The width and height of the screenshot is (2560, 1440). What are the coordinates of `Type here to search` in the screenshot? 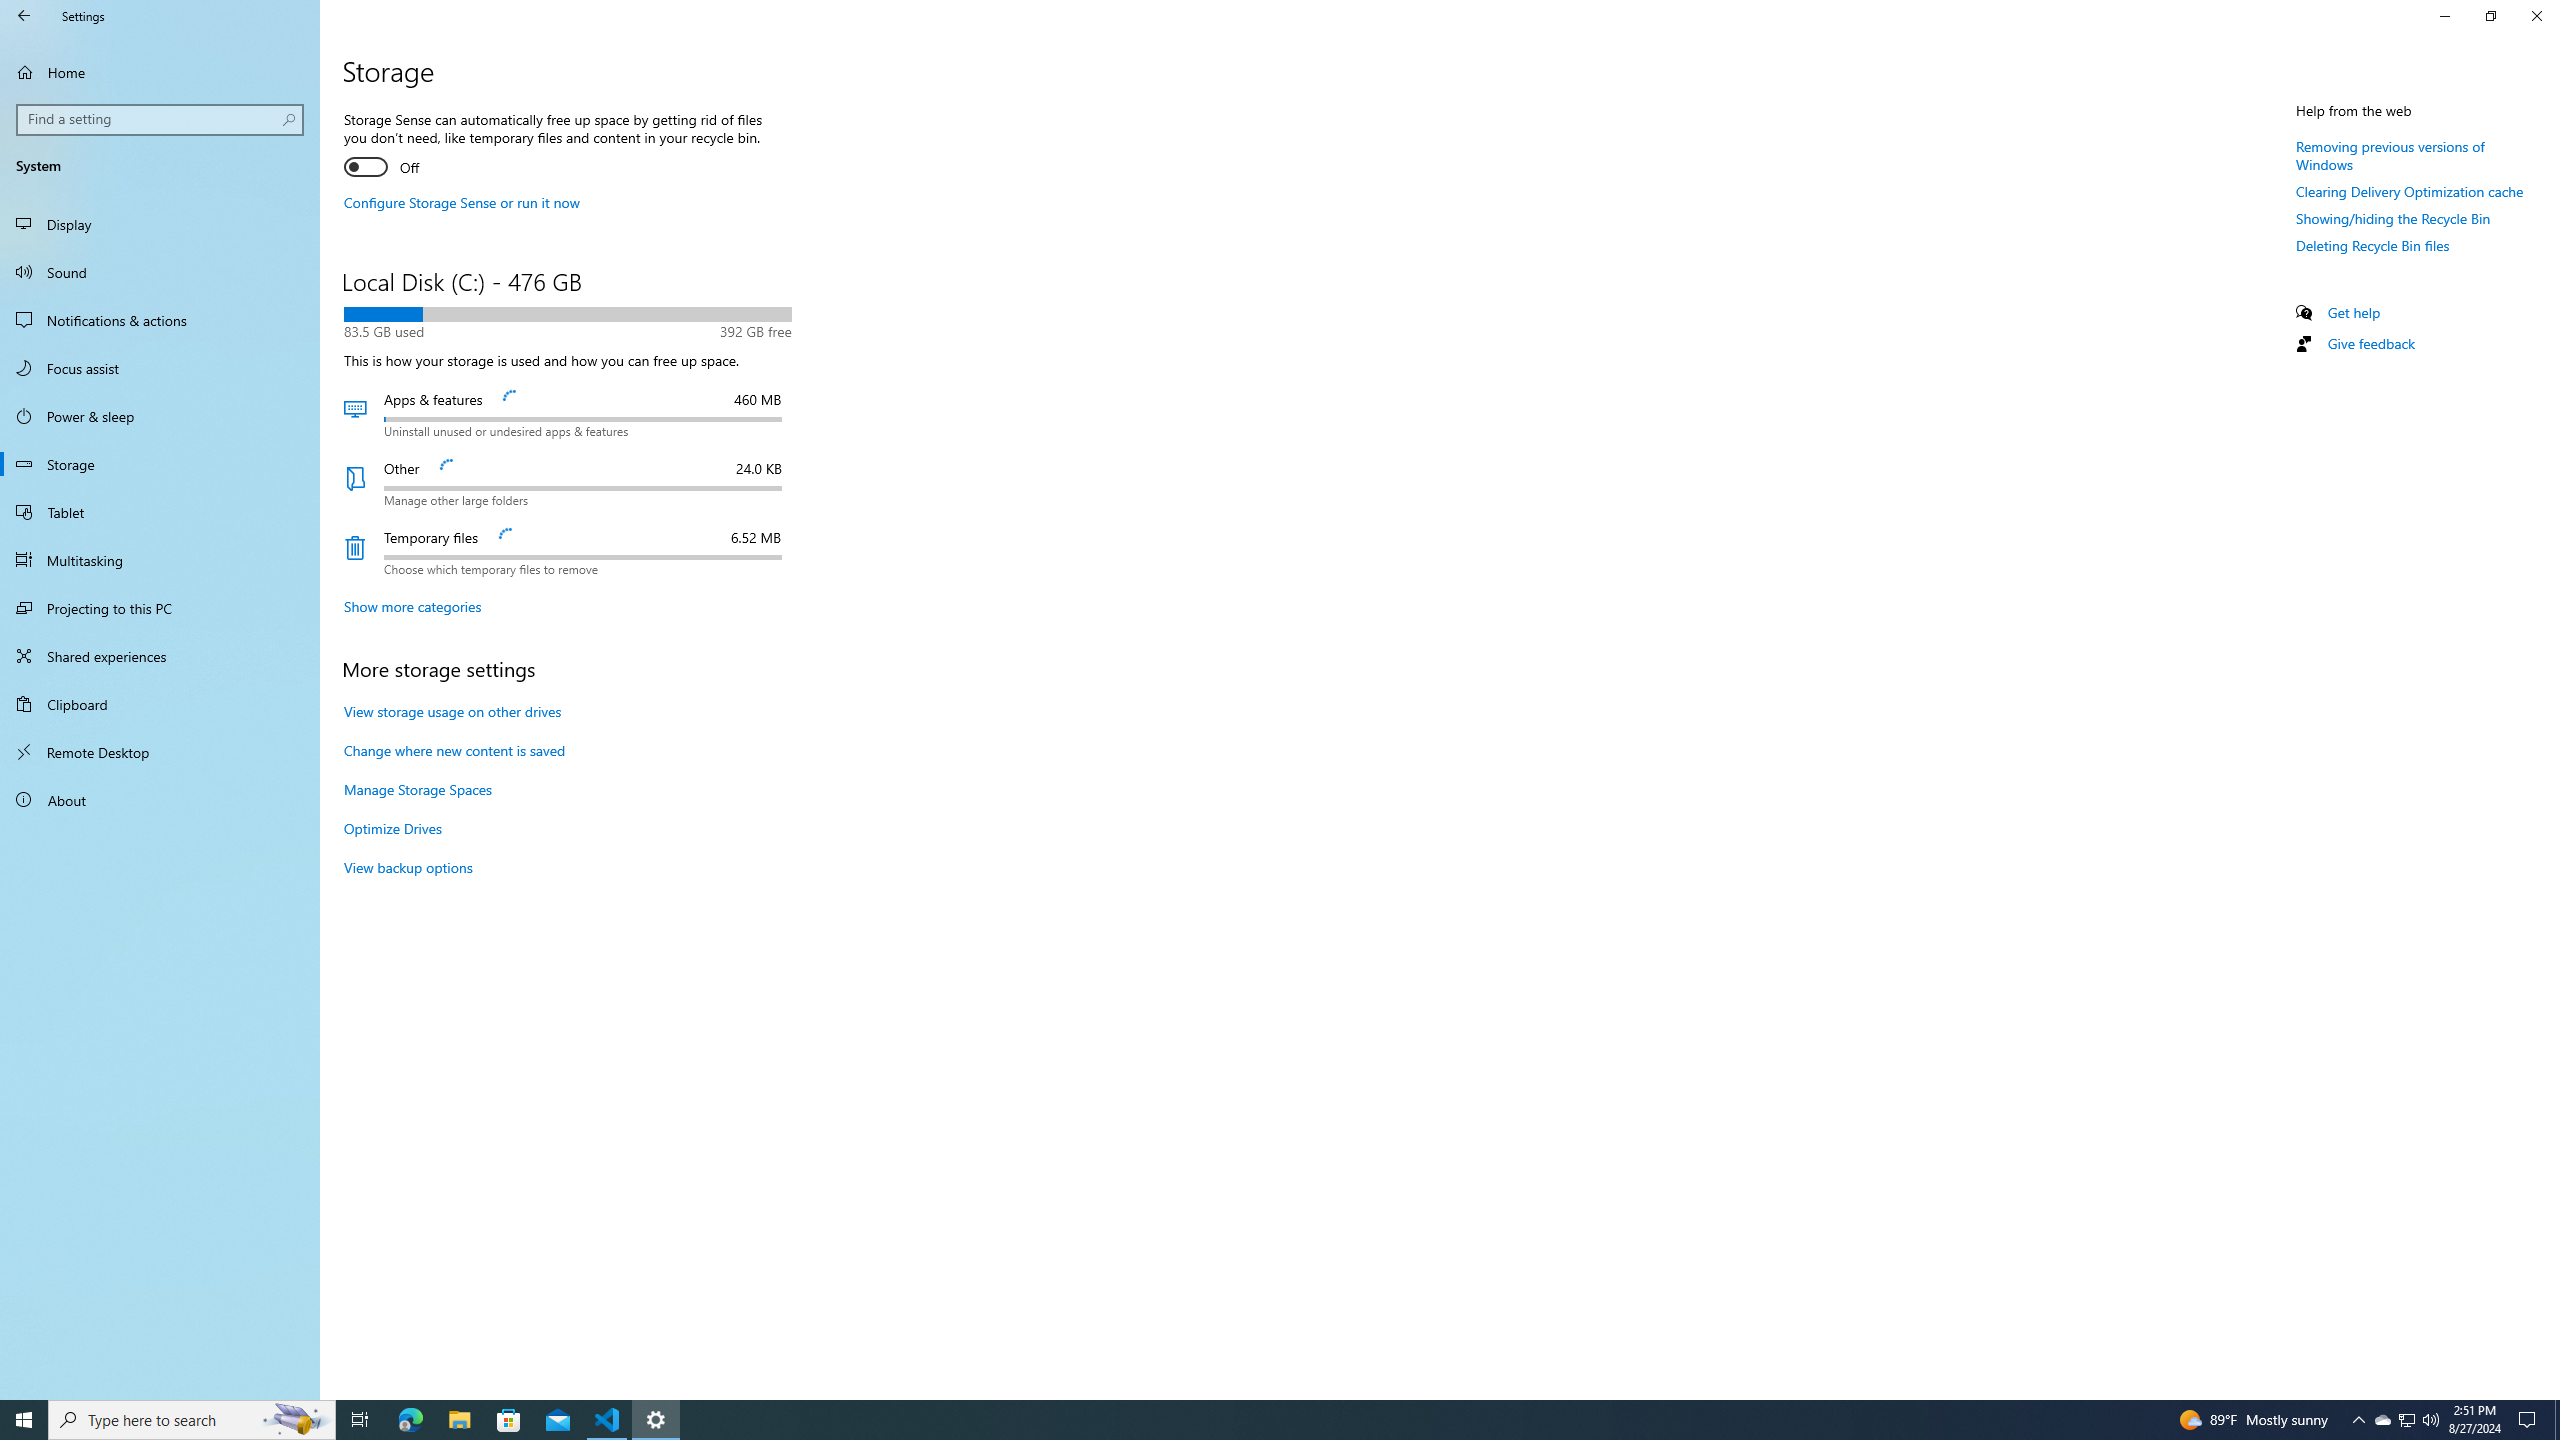 It's located at (192, 1420).